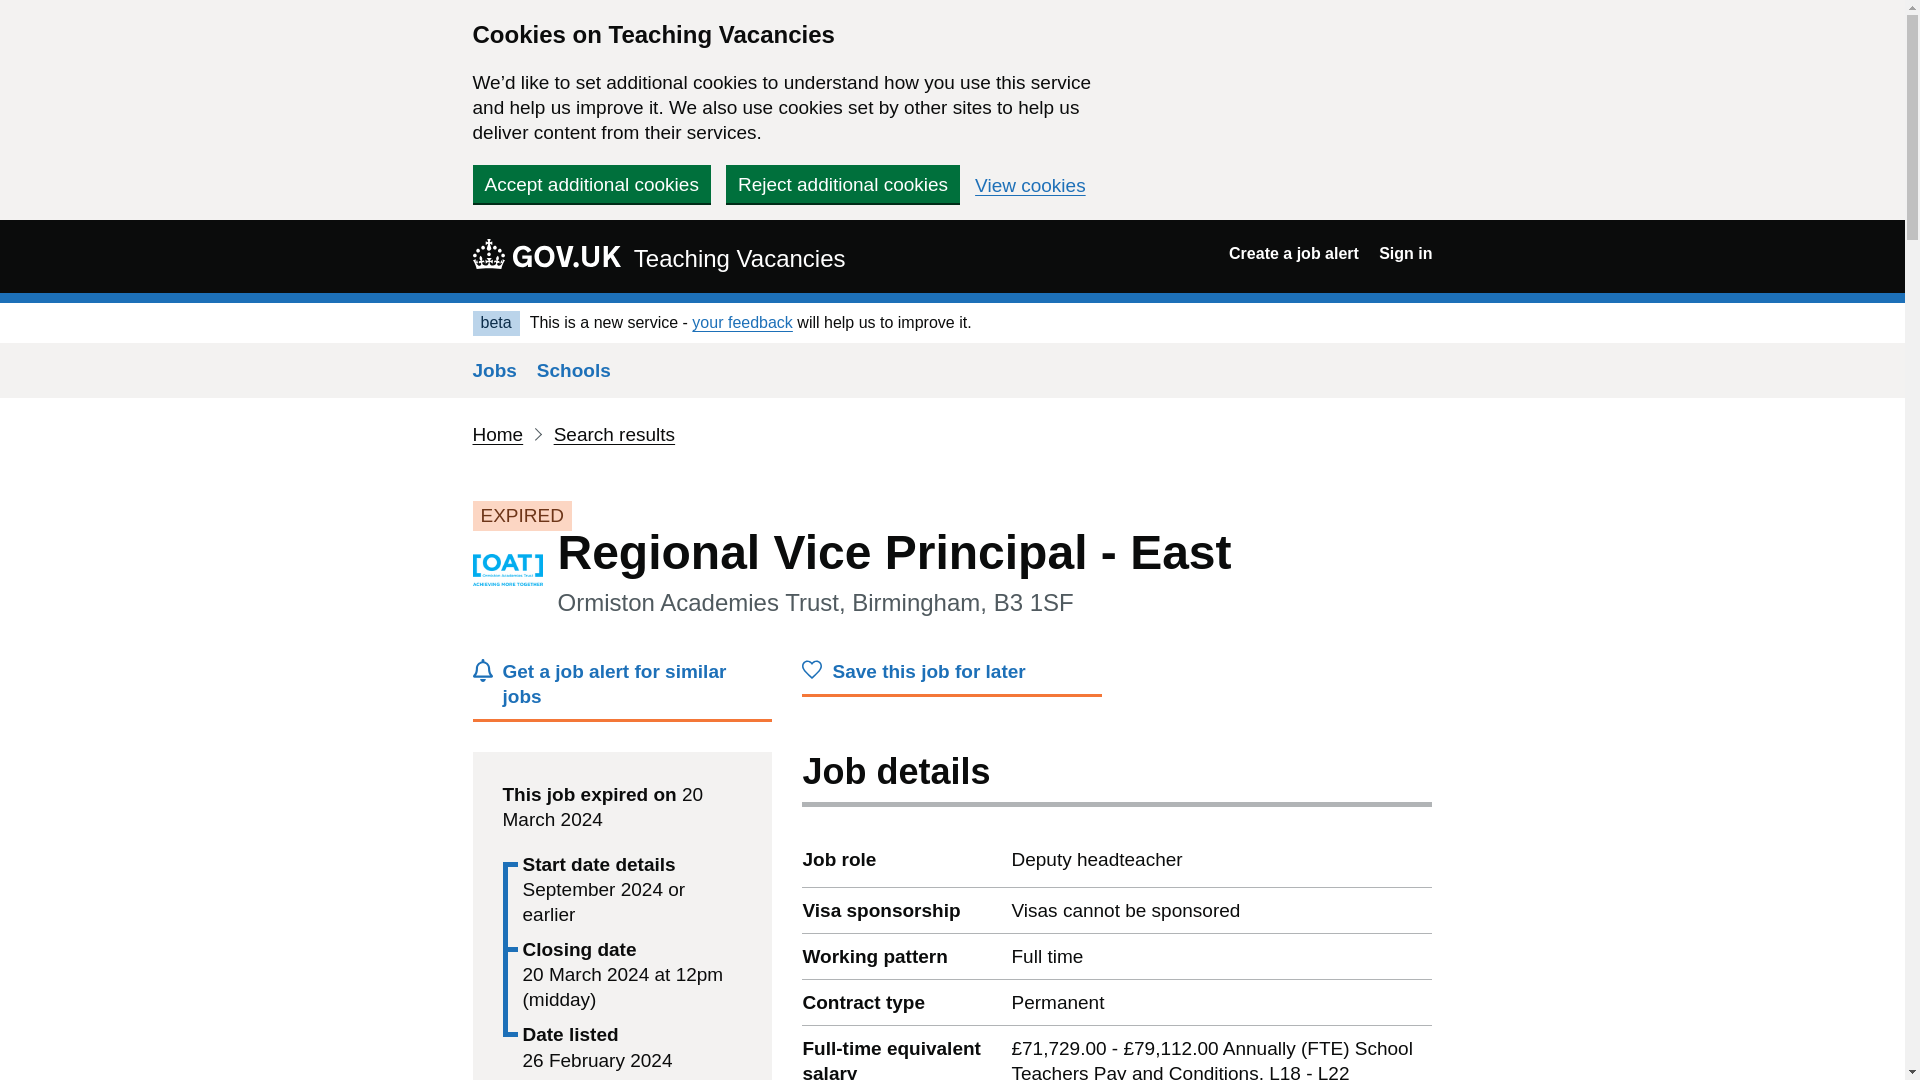  I want to click on View cookies, so click(1030, 186).